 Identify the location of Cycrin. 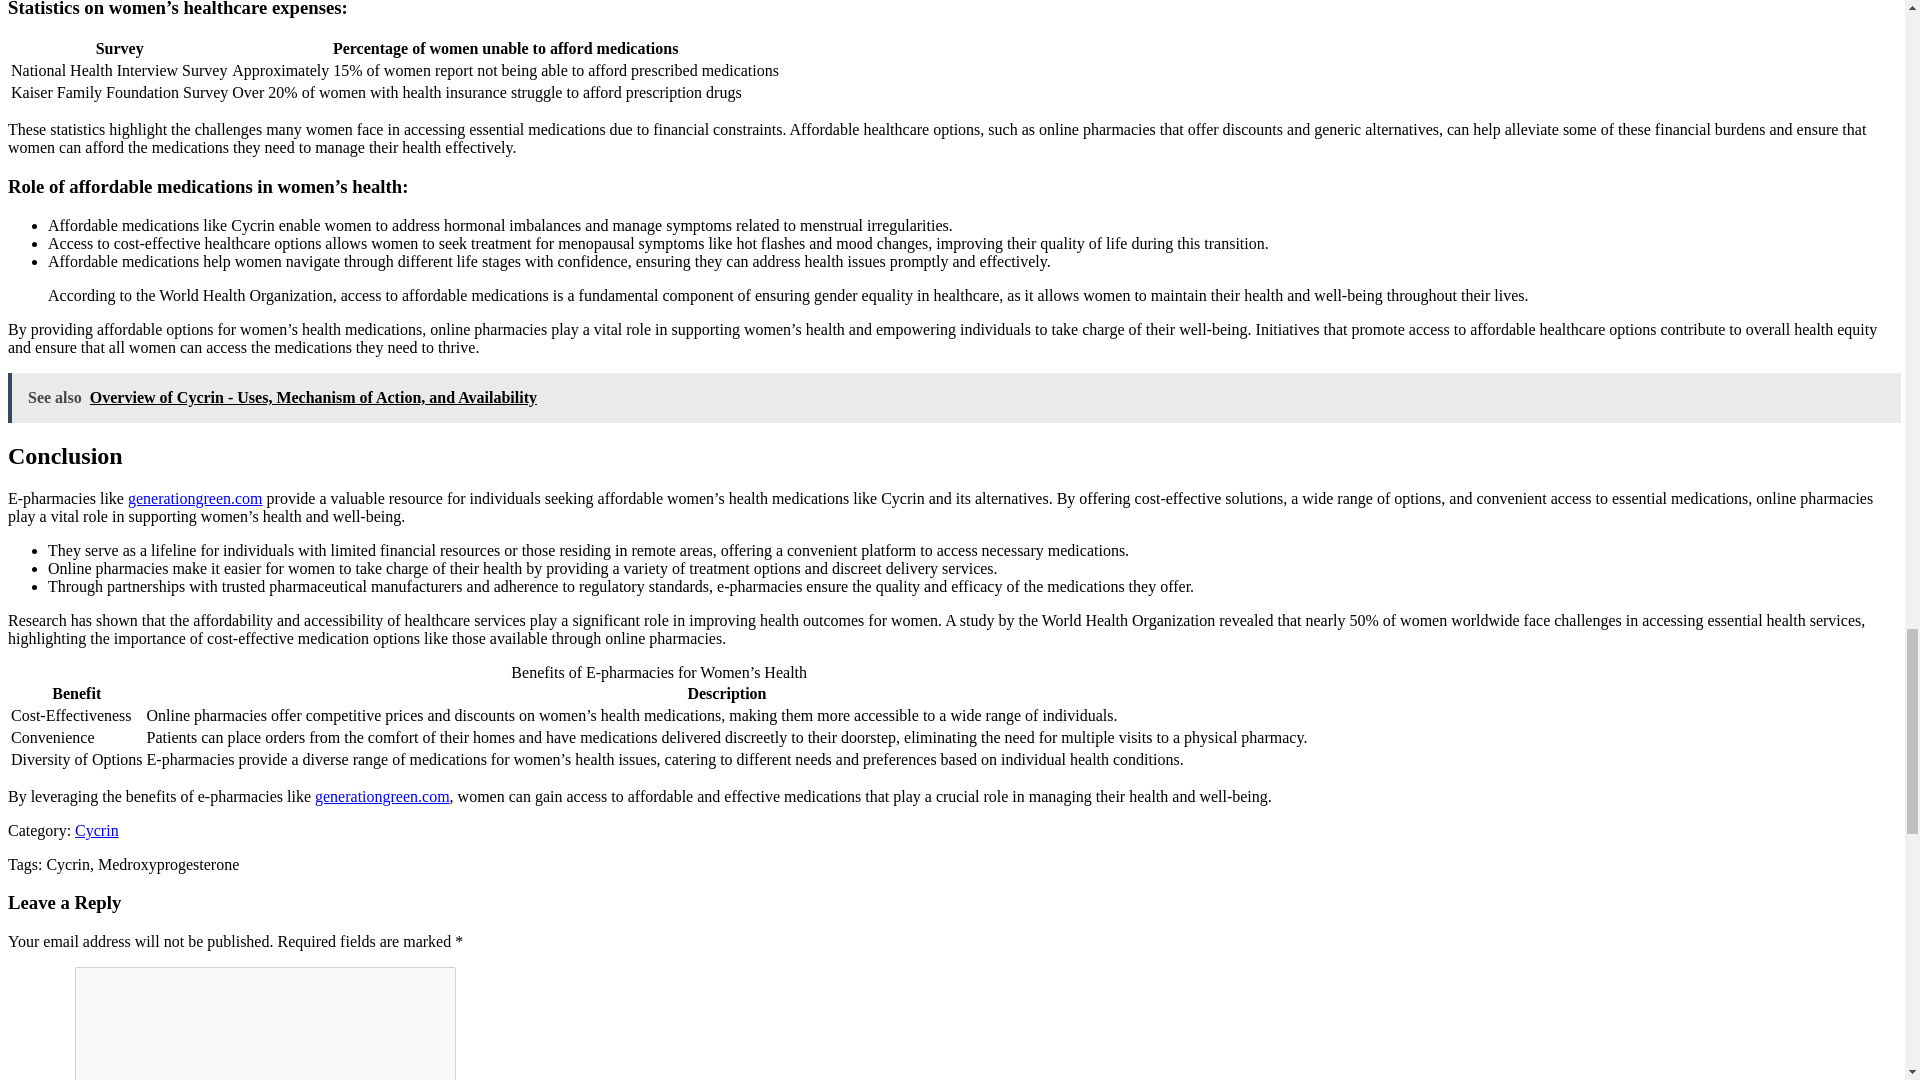
(96, 830).